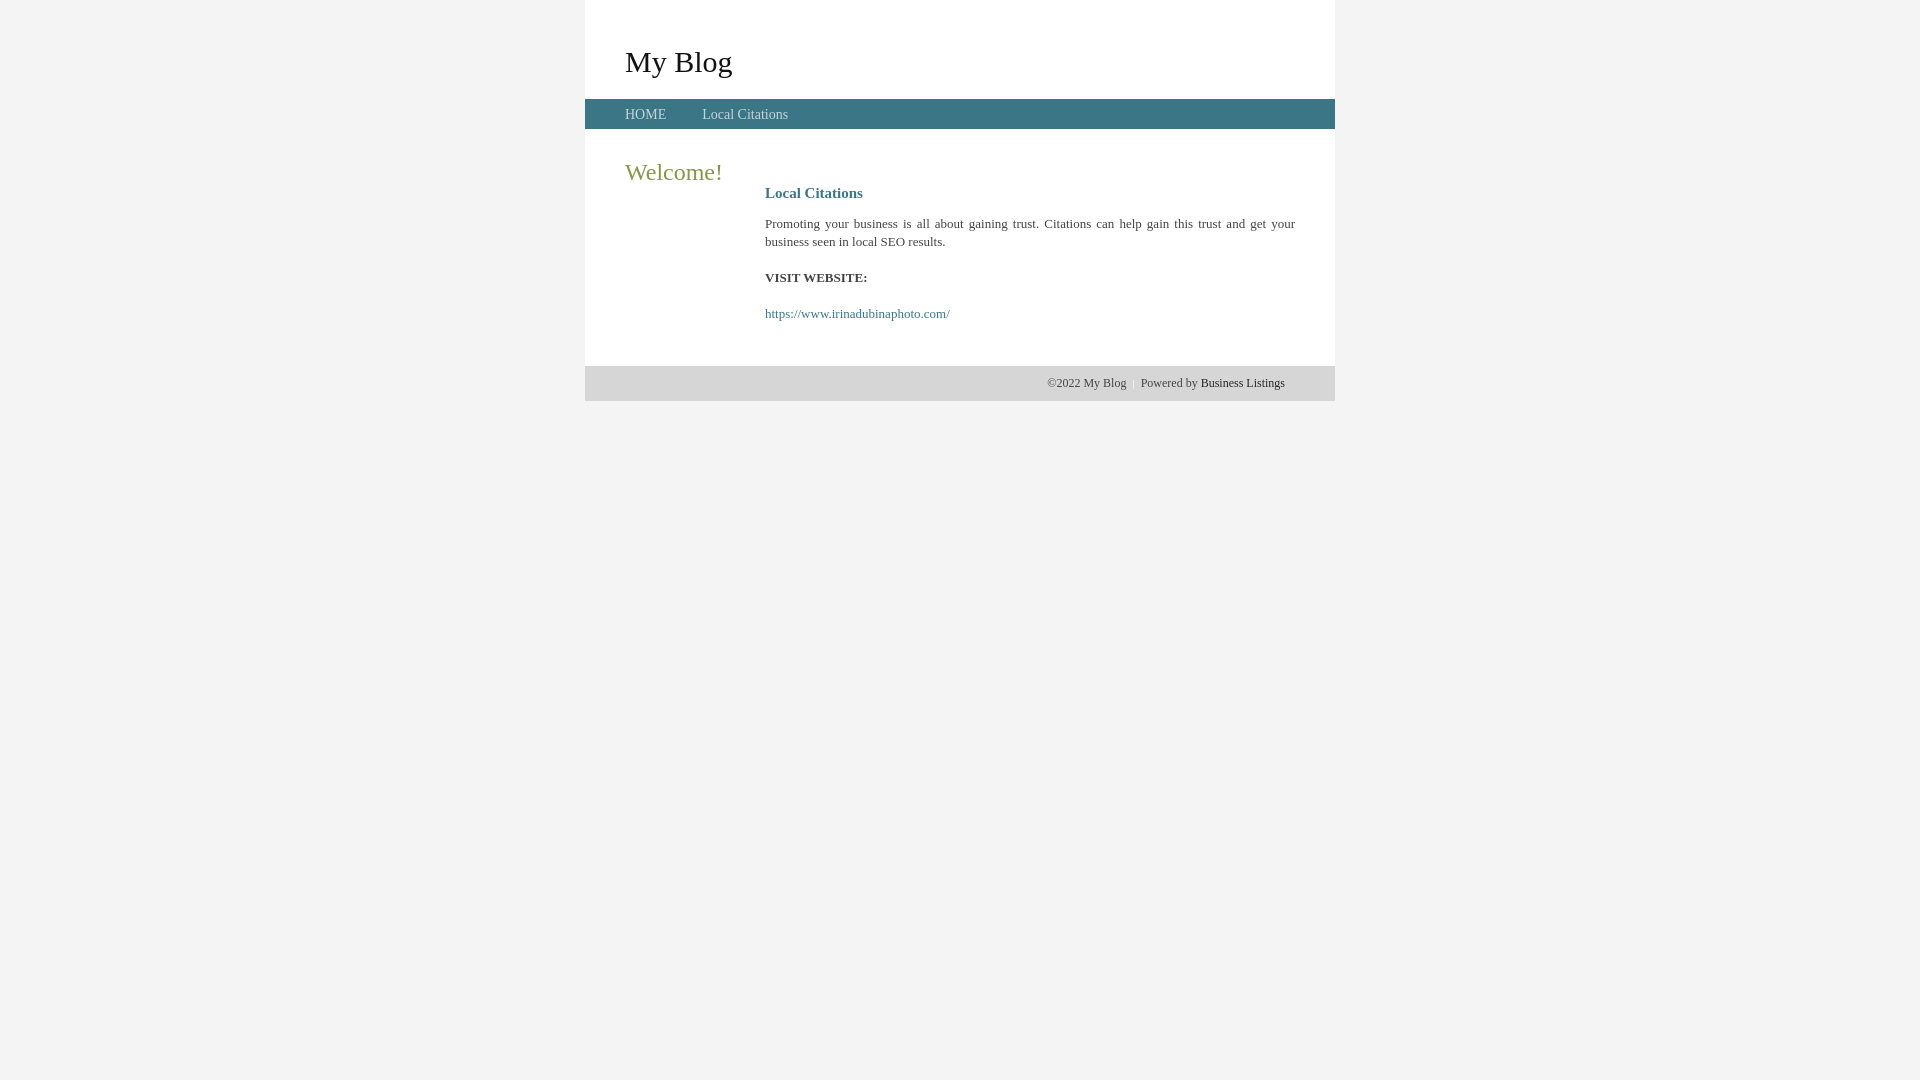 Image resolution: width=1920 pixels, height=1080 pixels. Describe the element at coordinates (1243, 383) in the screenshot. I see `Business Listings` at that location.